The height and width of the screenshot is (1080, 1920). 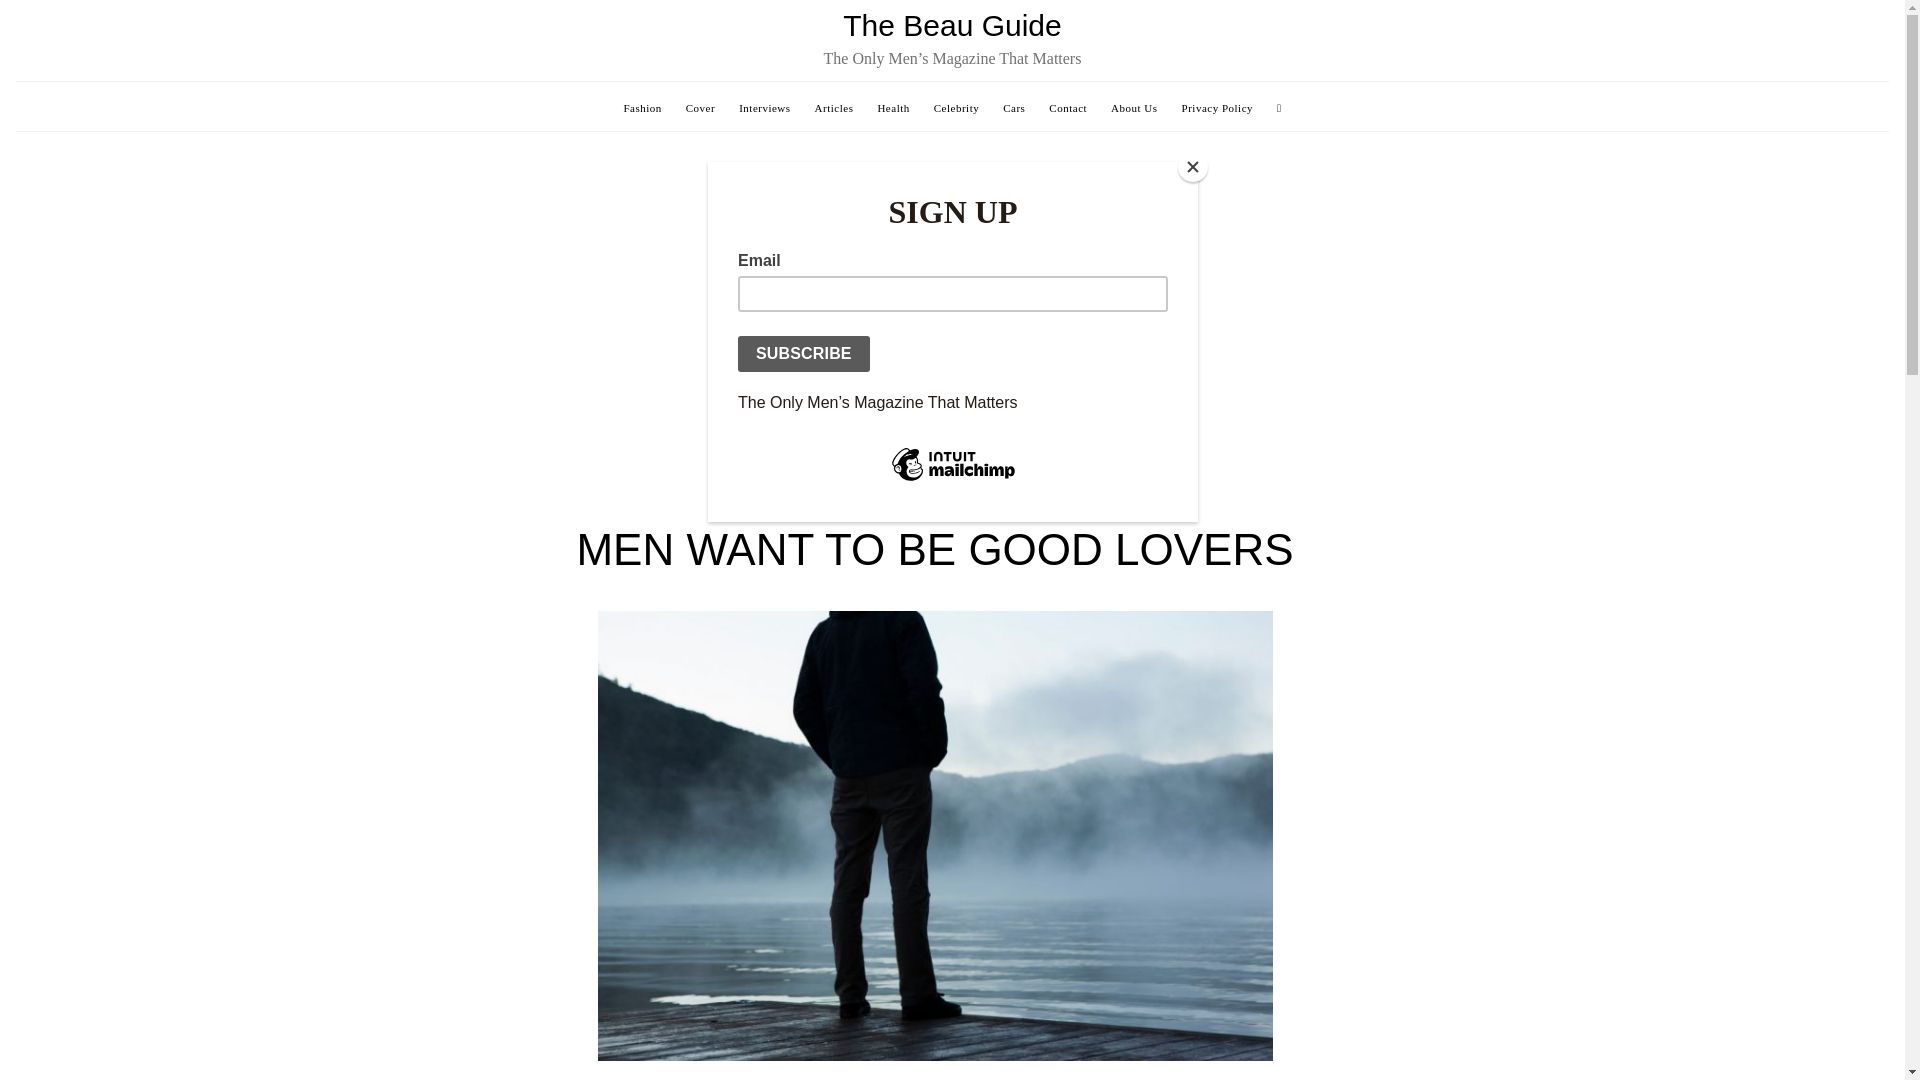 I want to click on Health, so click(x=892, y=108).